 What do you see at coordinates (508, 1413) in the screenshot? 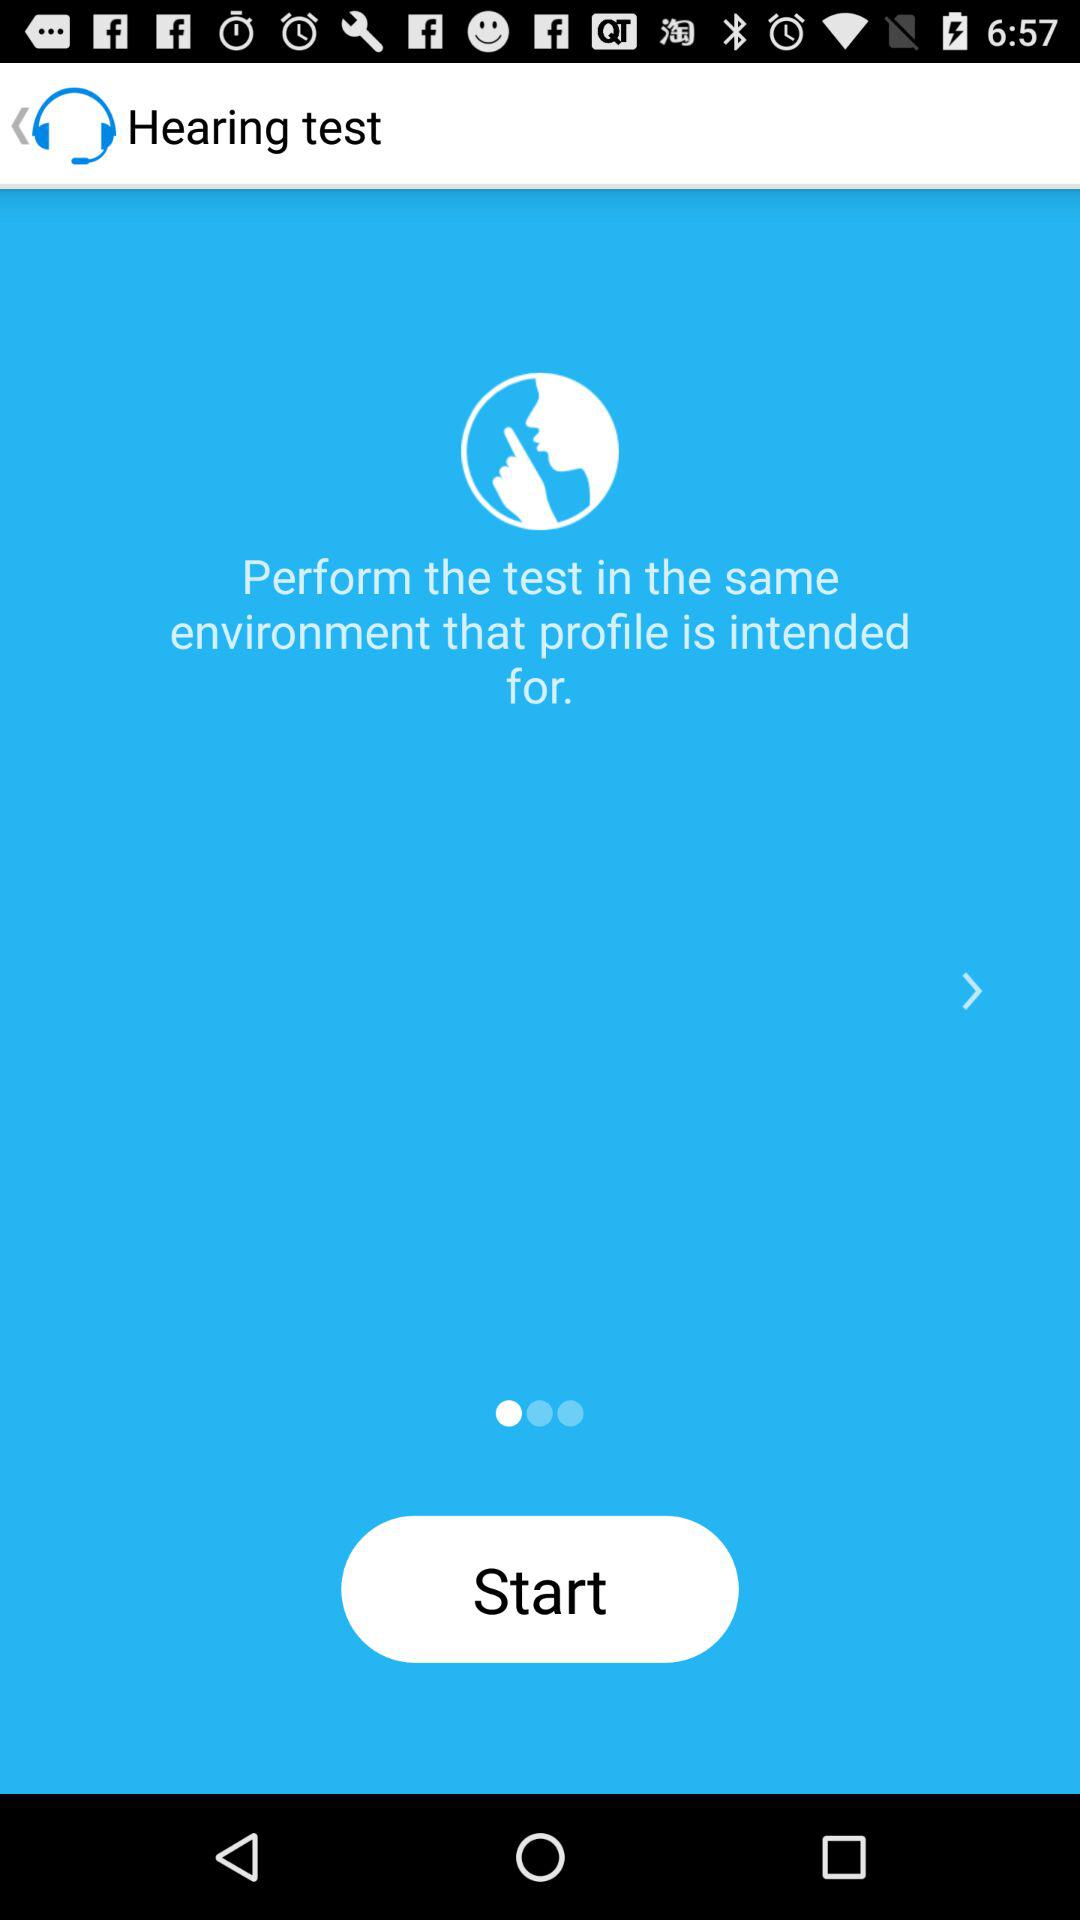
I see `toggle a select option` at bounding box center [508, 1413].